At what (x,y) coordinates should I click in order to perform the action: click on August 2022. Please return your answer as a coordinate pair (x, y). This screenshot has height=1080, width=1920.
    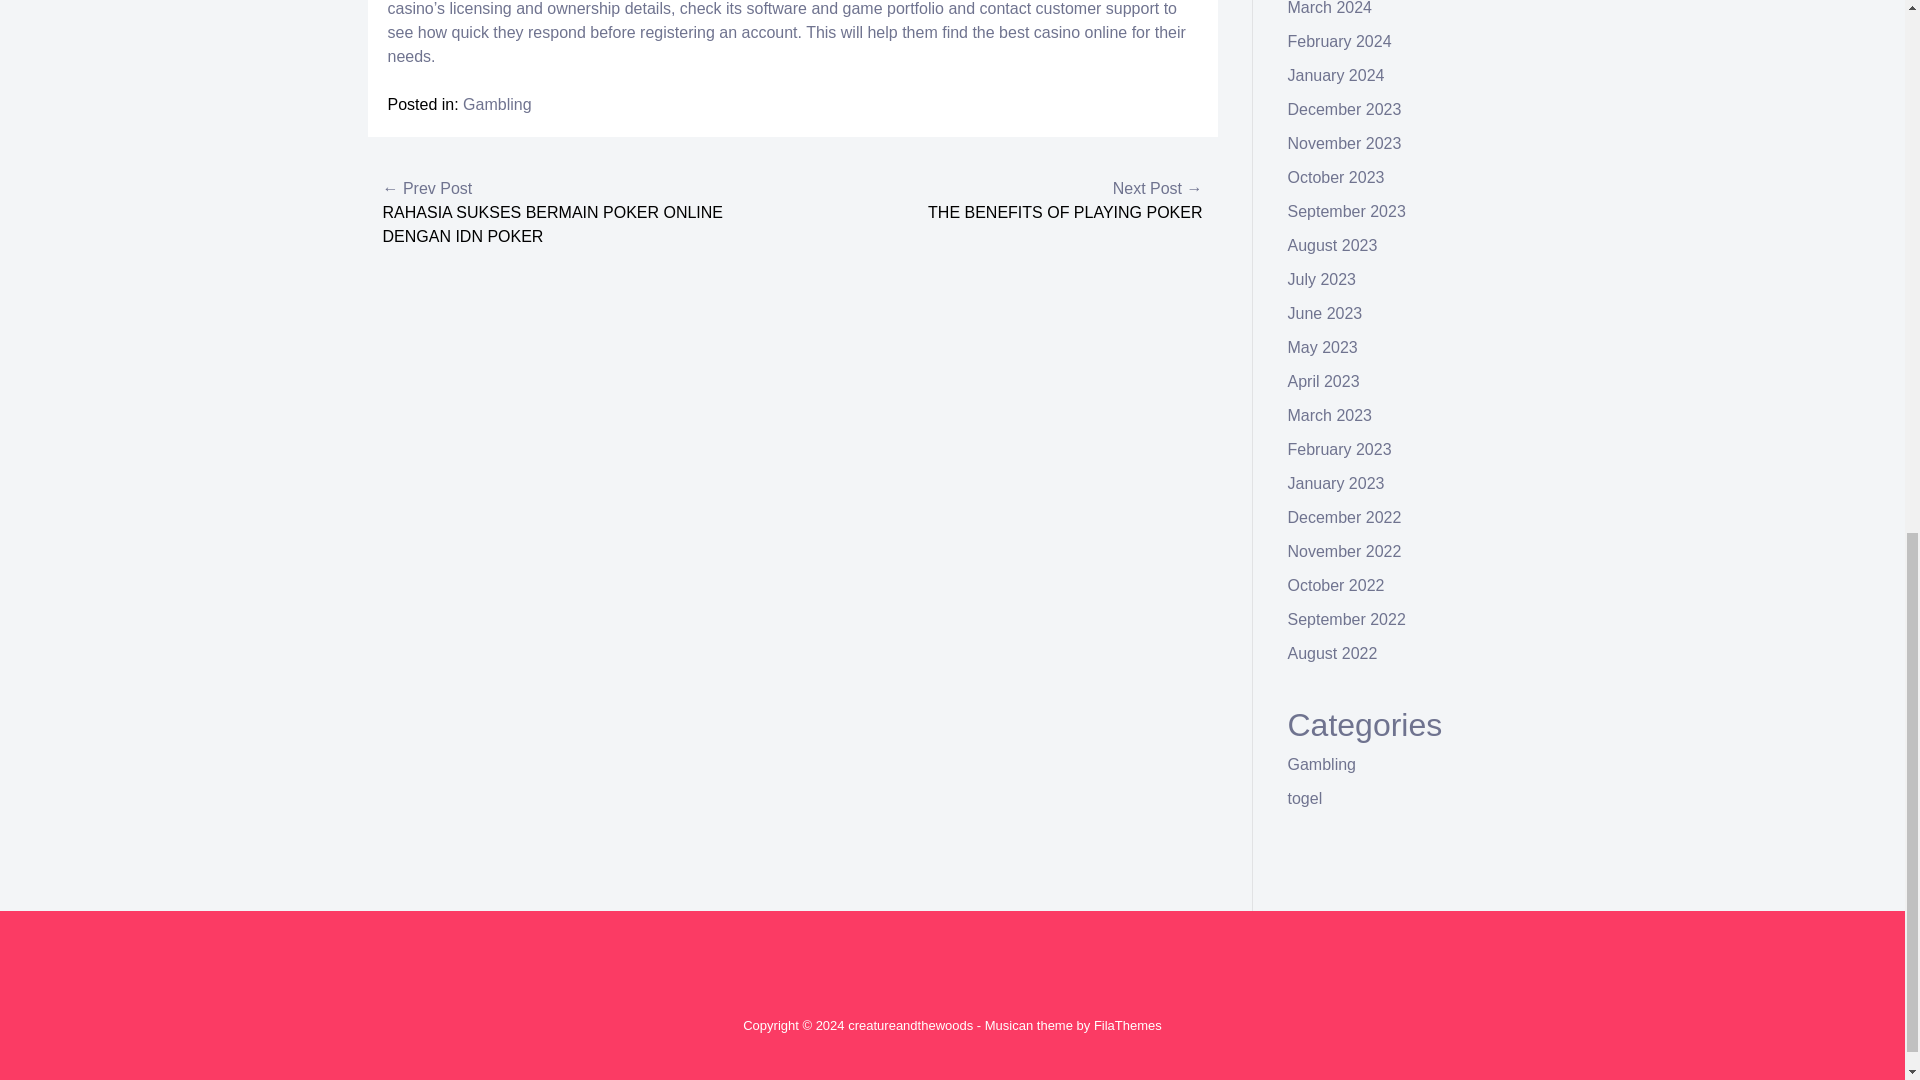
    Looking at the image, I should click on (1333, 653).